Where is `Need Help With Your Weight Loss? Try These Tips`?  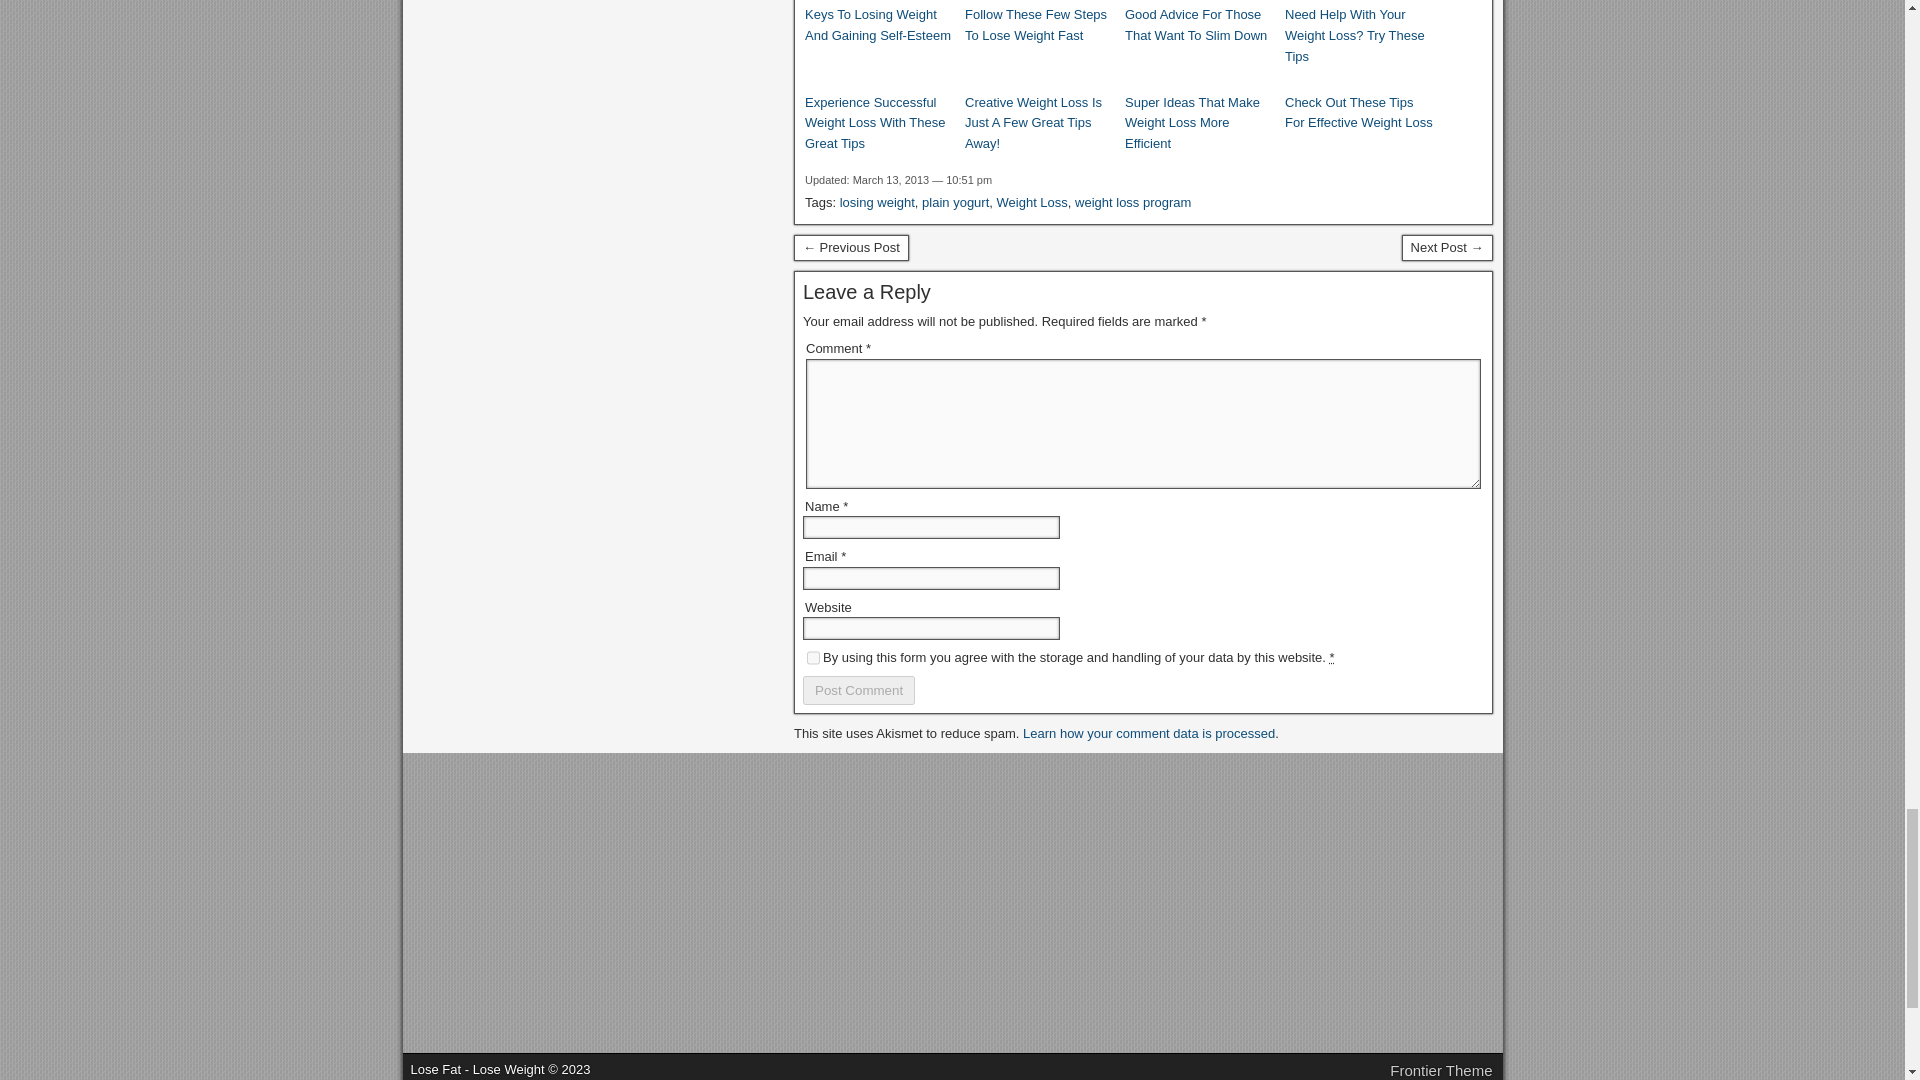
Need Help With Your Weight Loss? Try These Tips is located at coordinates (1359, 36).